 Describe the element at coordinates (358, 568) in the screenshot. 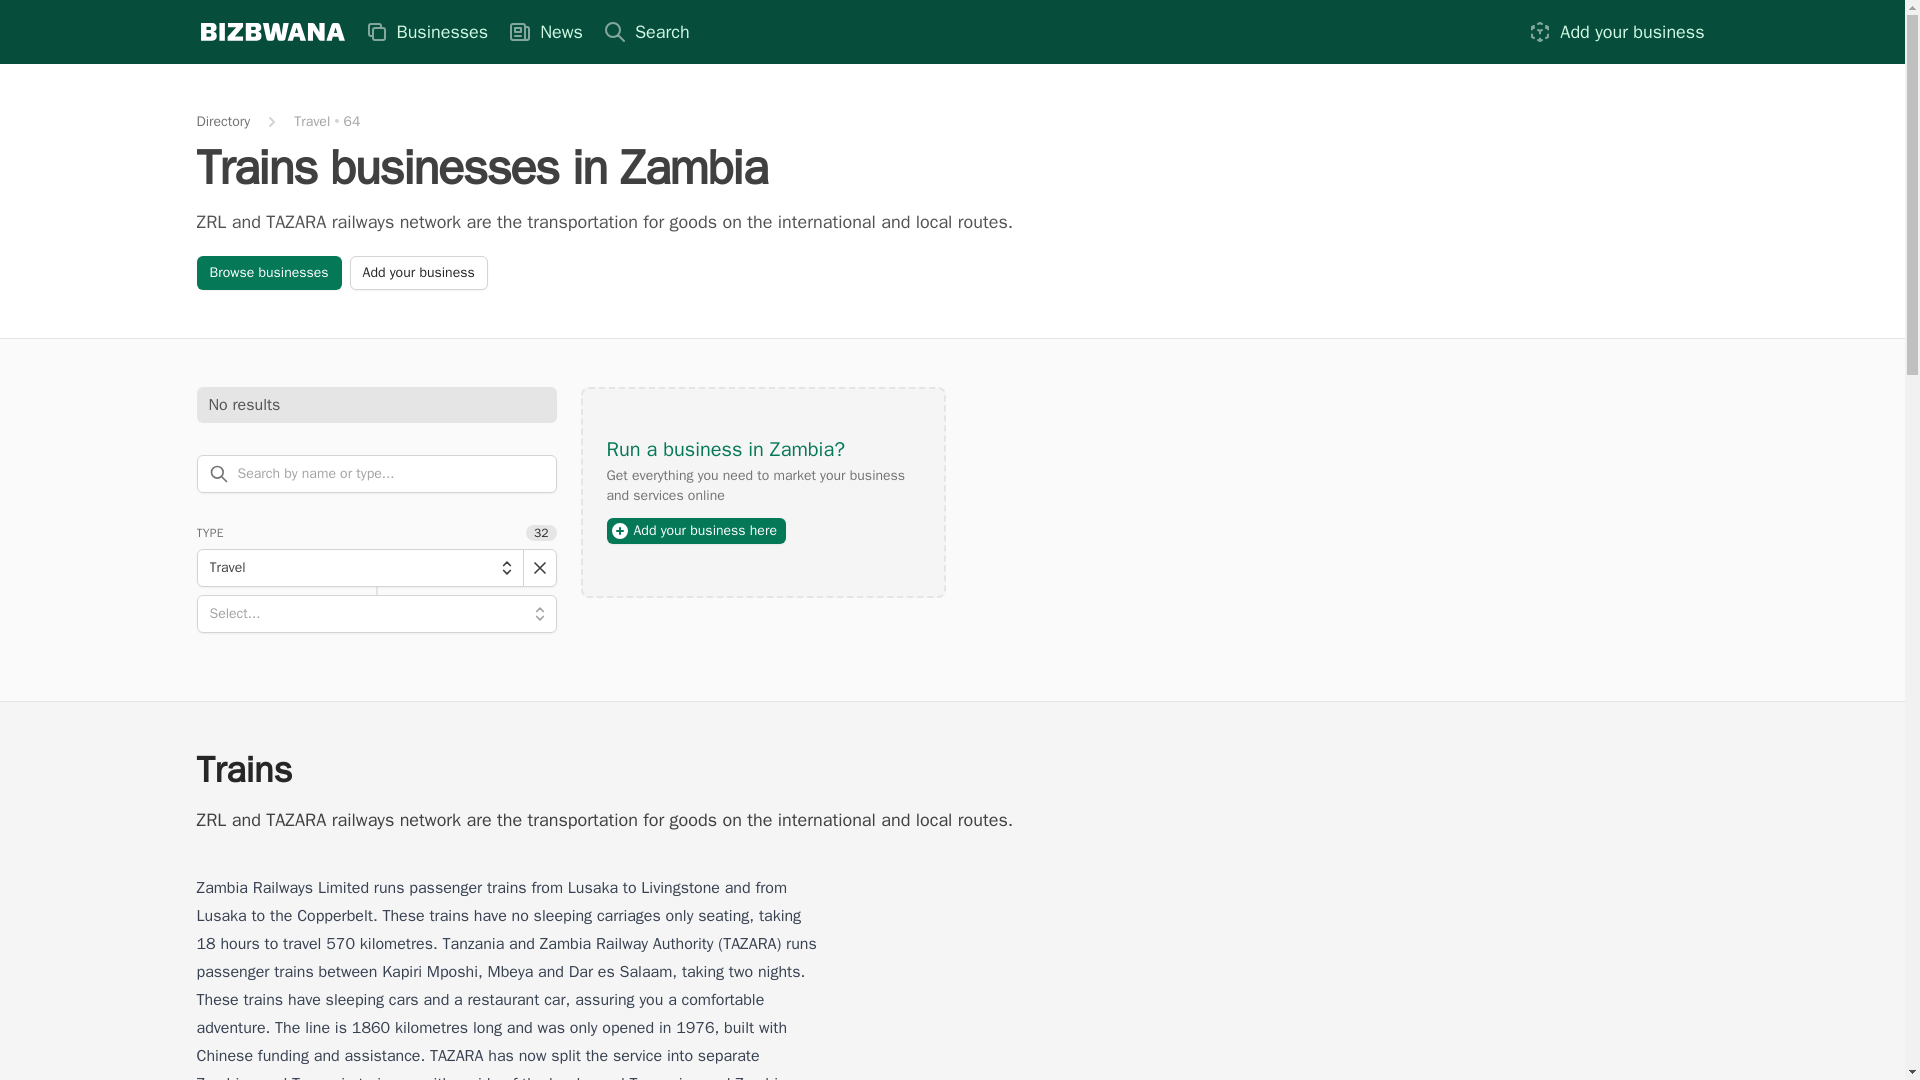

I see `Travel` at that location.